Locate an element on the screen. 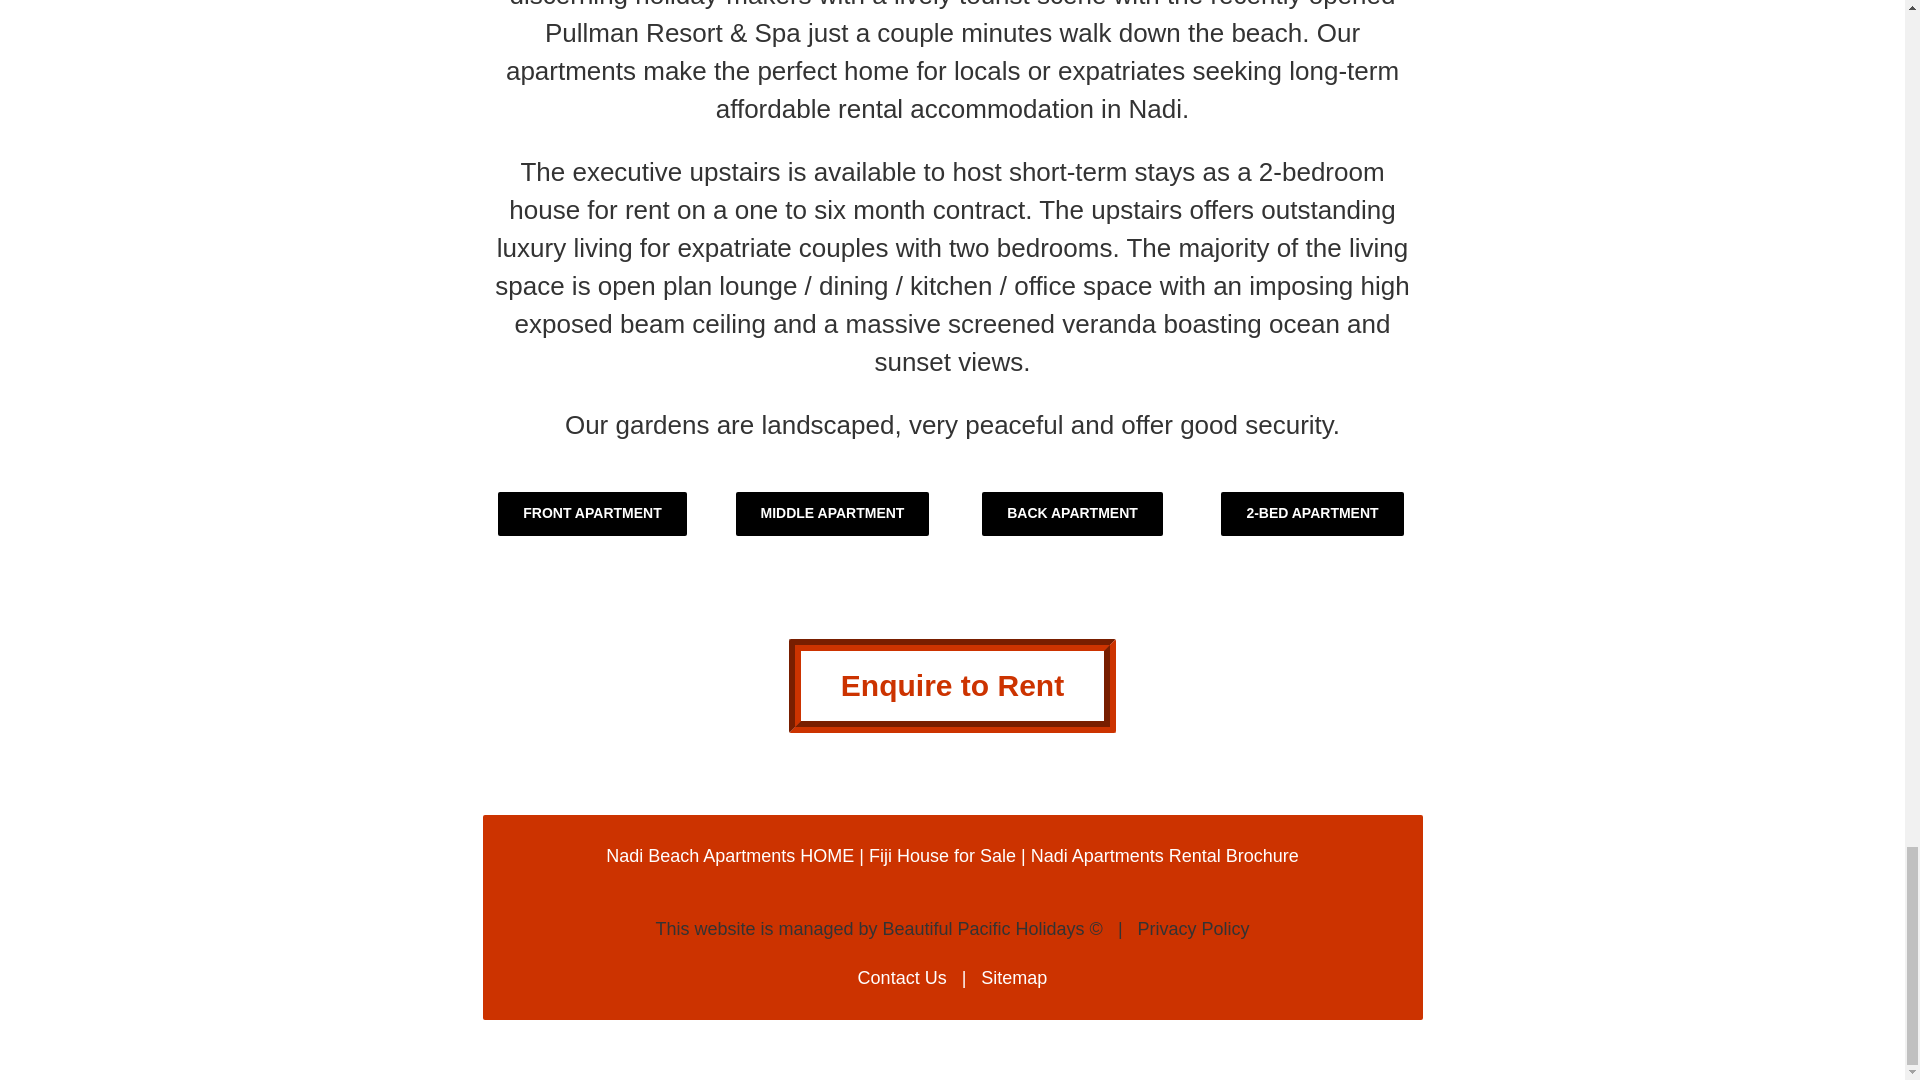 Image resolution: width=1920 pixels, height=1080 pixels. 2-bedroom house for rent is located at coordinates (946, 190).